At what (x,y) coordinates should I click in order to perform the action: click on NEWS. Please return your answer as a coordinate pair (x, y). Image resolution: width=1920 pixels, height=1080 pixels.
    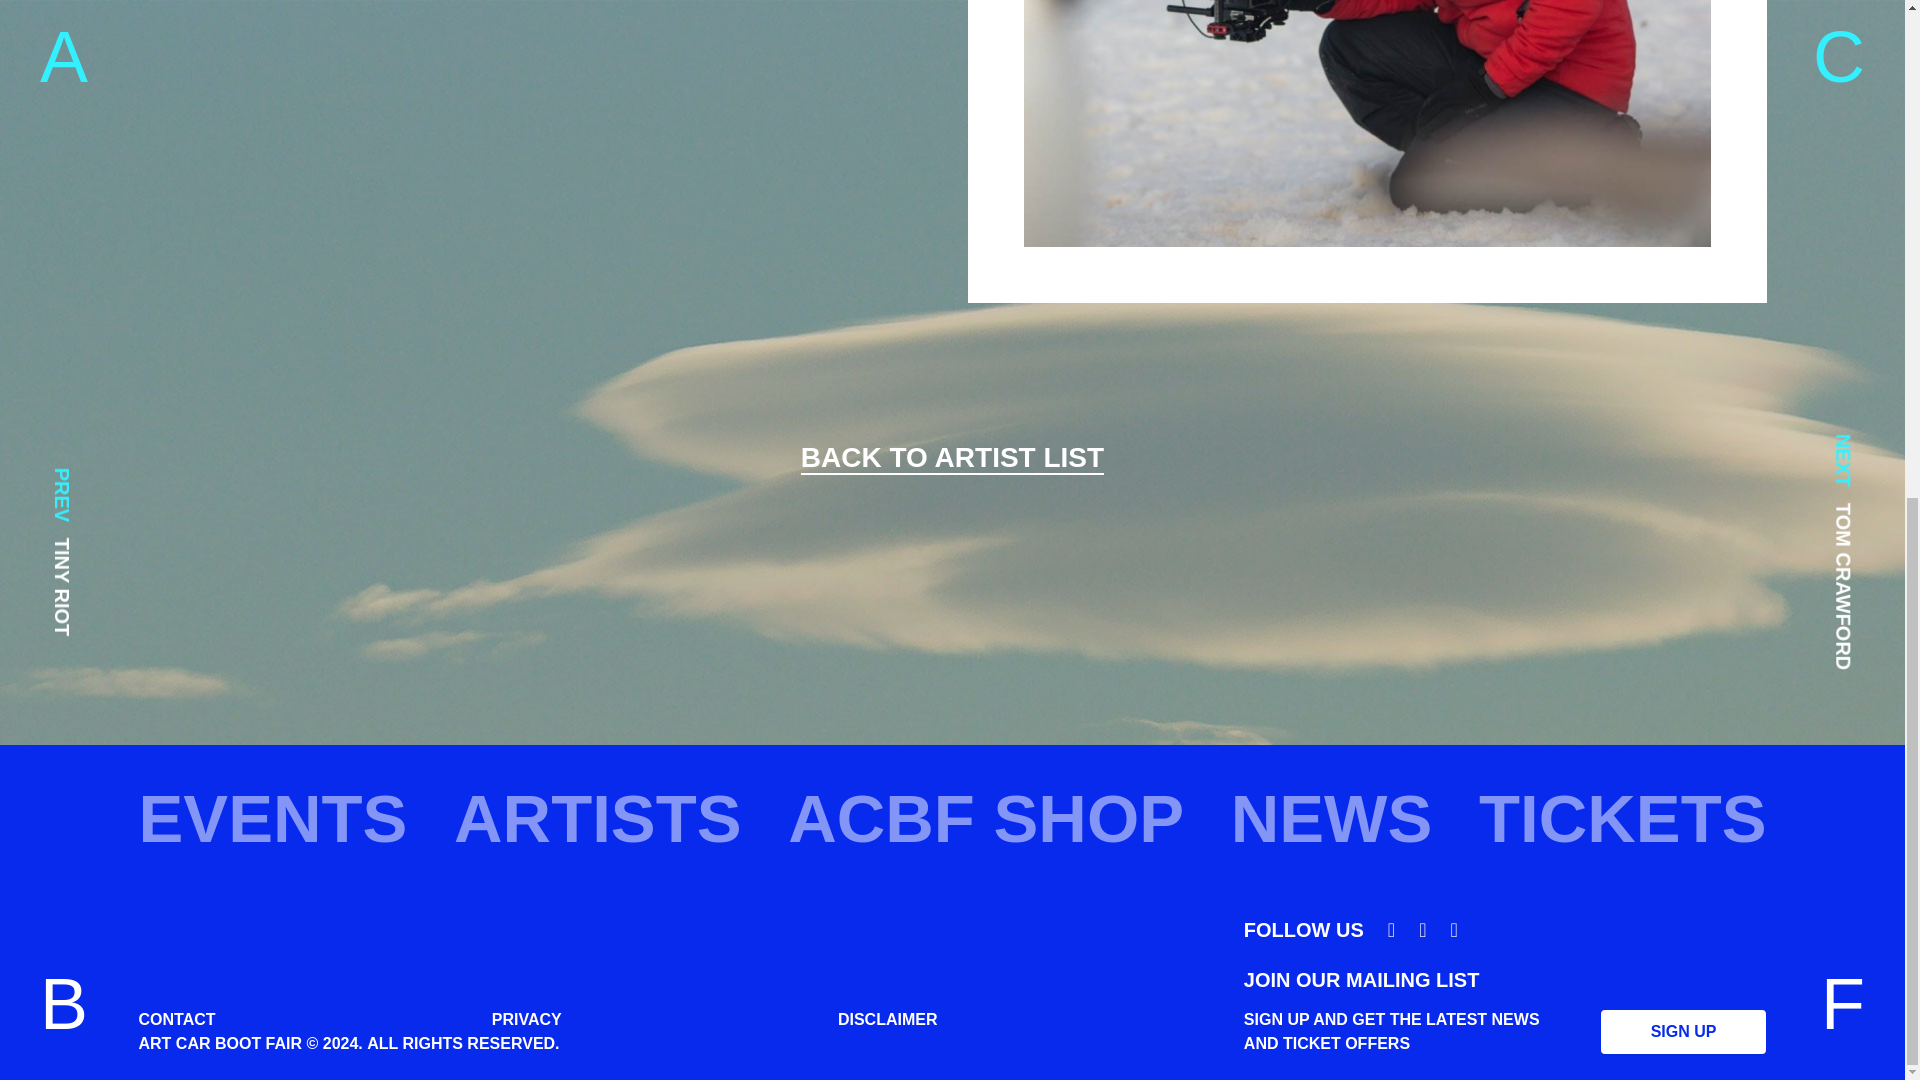
    Looking at the image, I should click on (1331, 818).